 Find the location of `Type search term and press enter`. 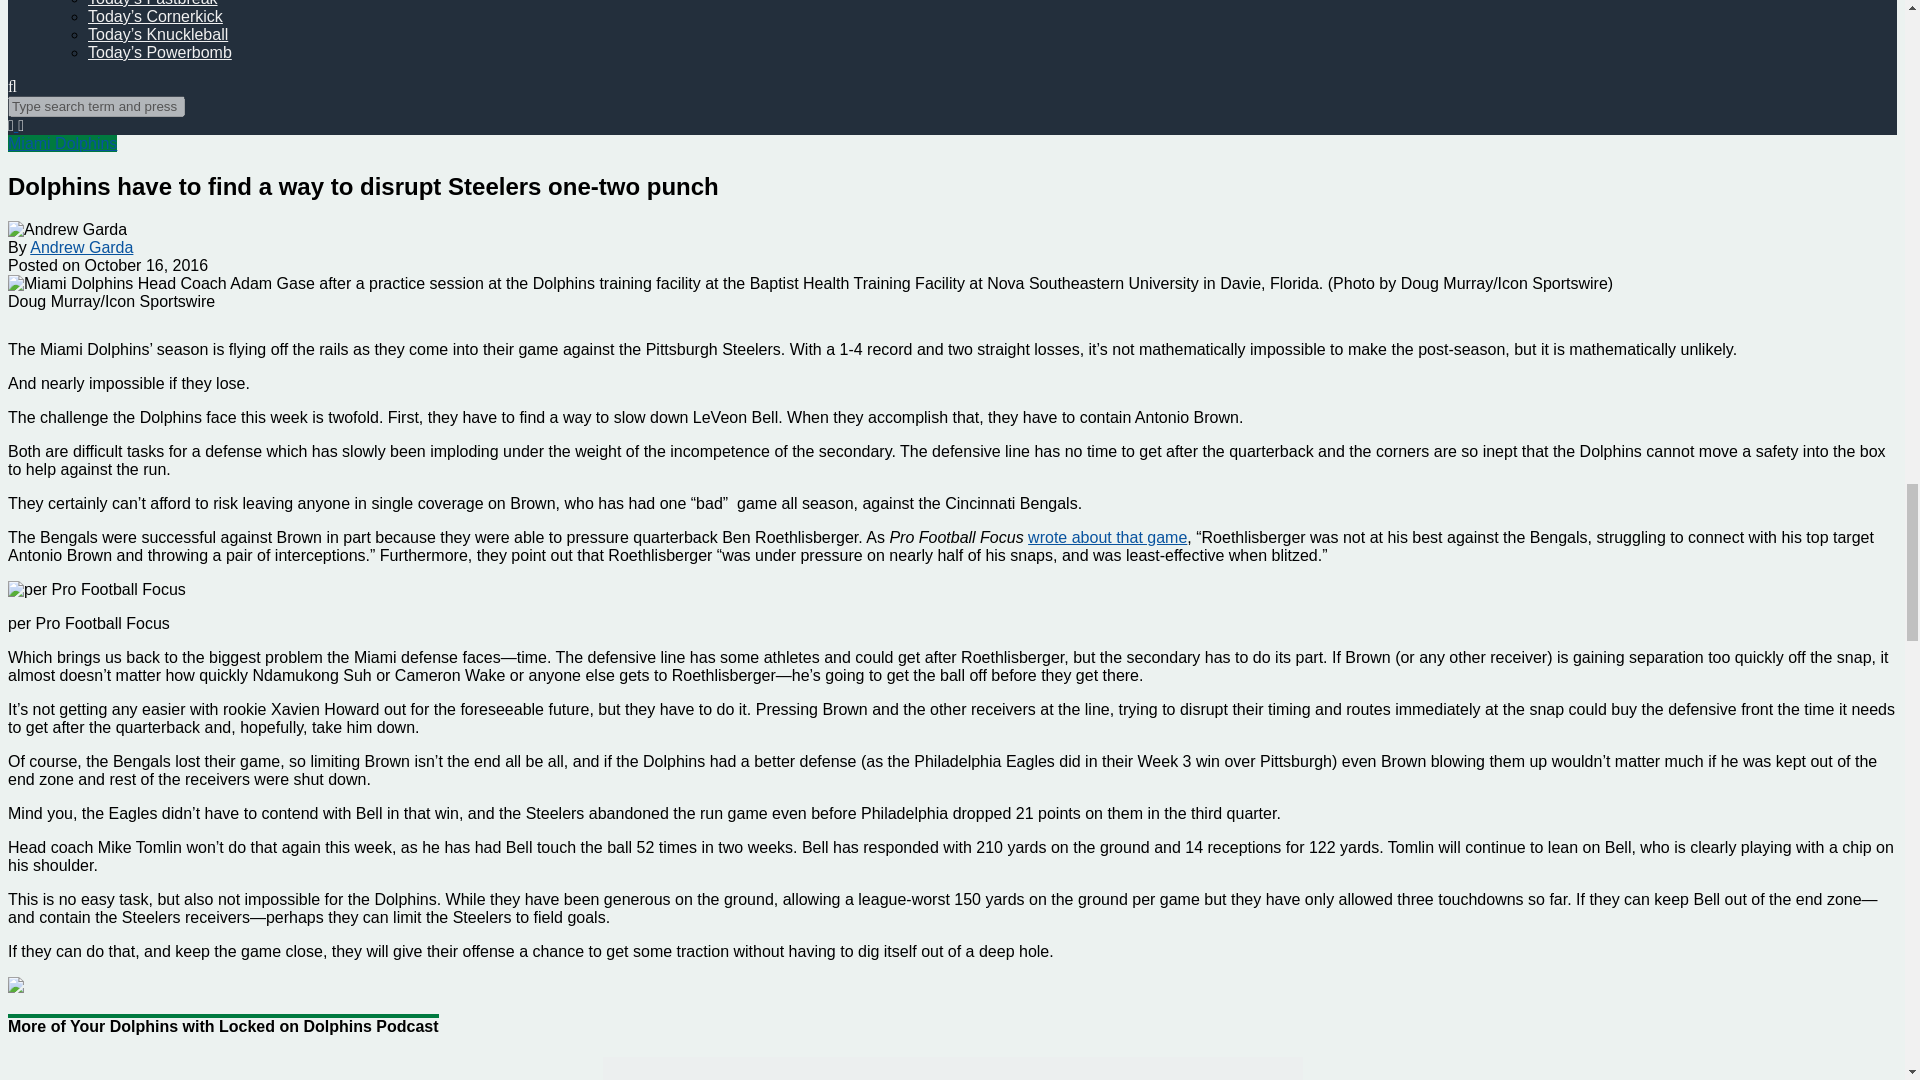

Type search term and press enter is located at coordinates (96, 106).